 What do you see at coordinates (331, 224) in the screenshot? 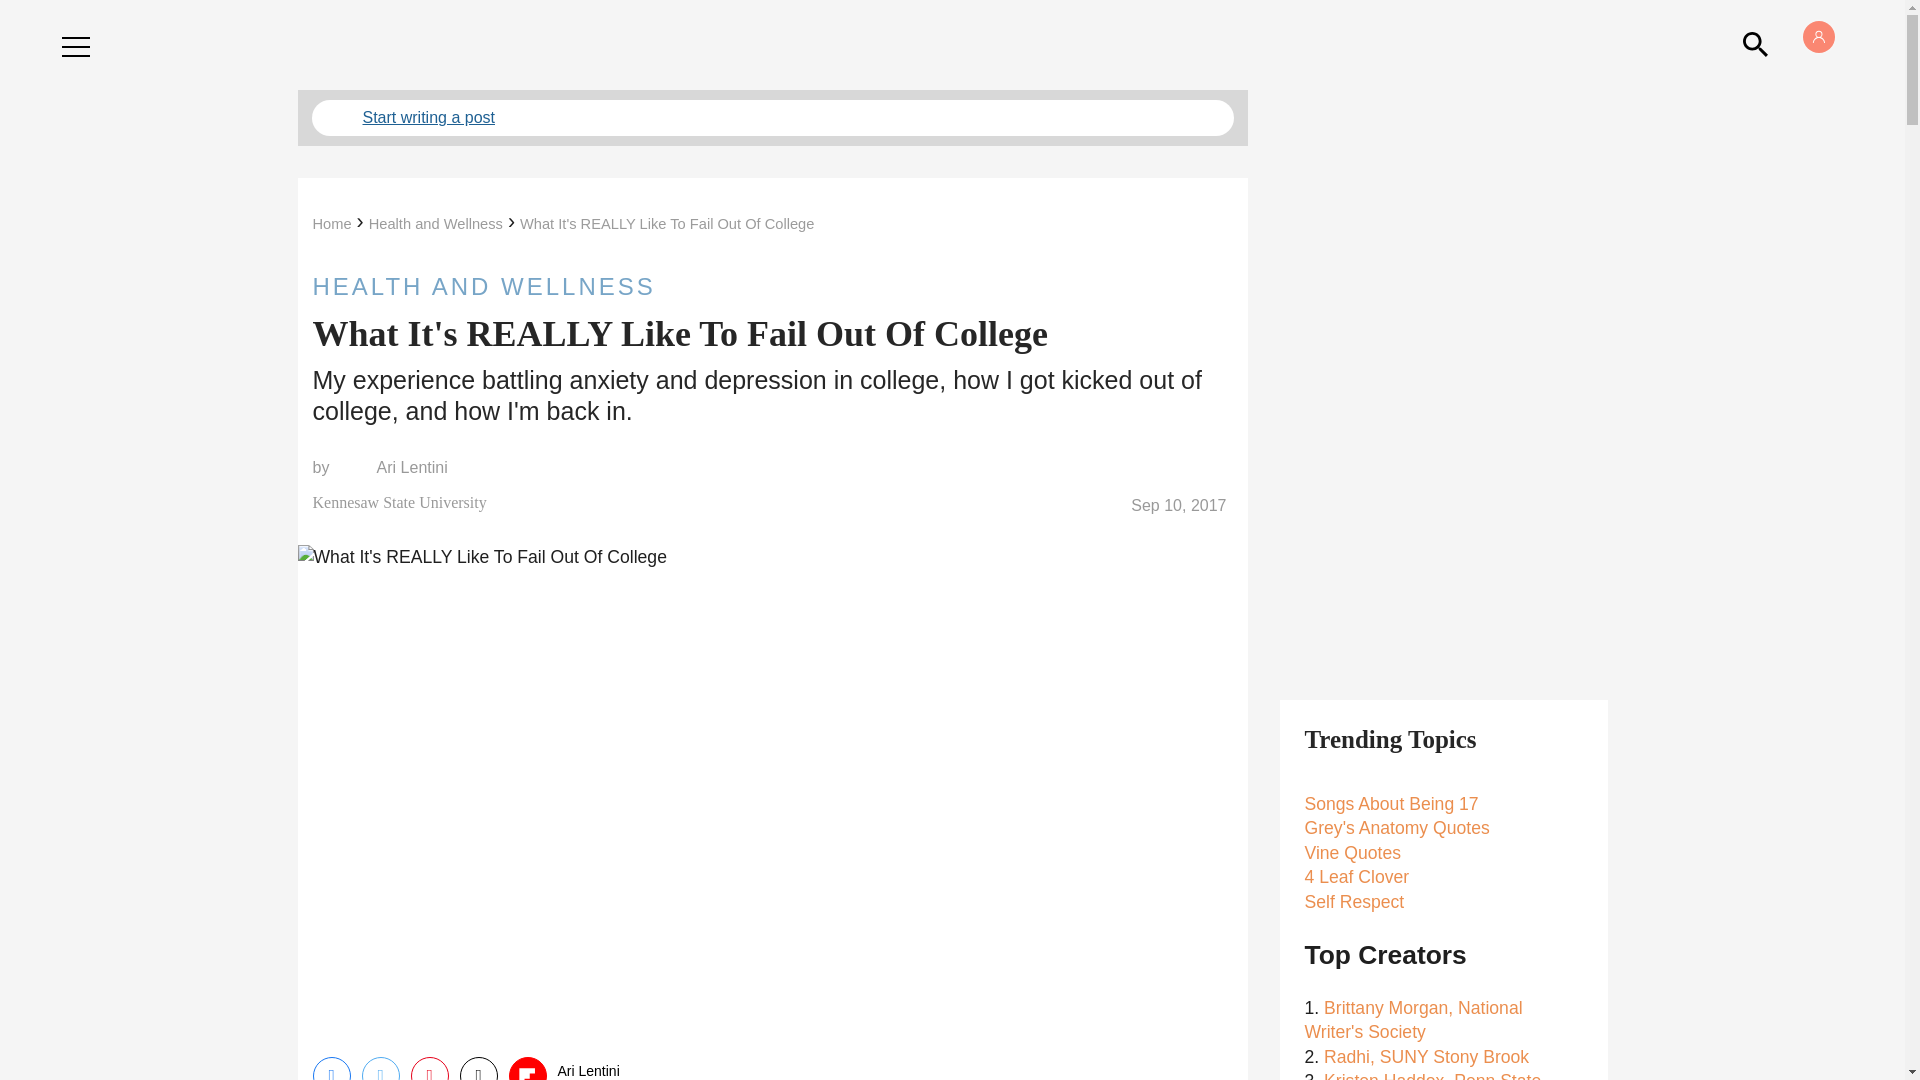
I see `Home` at bounding box center [331, 224].